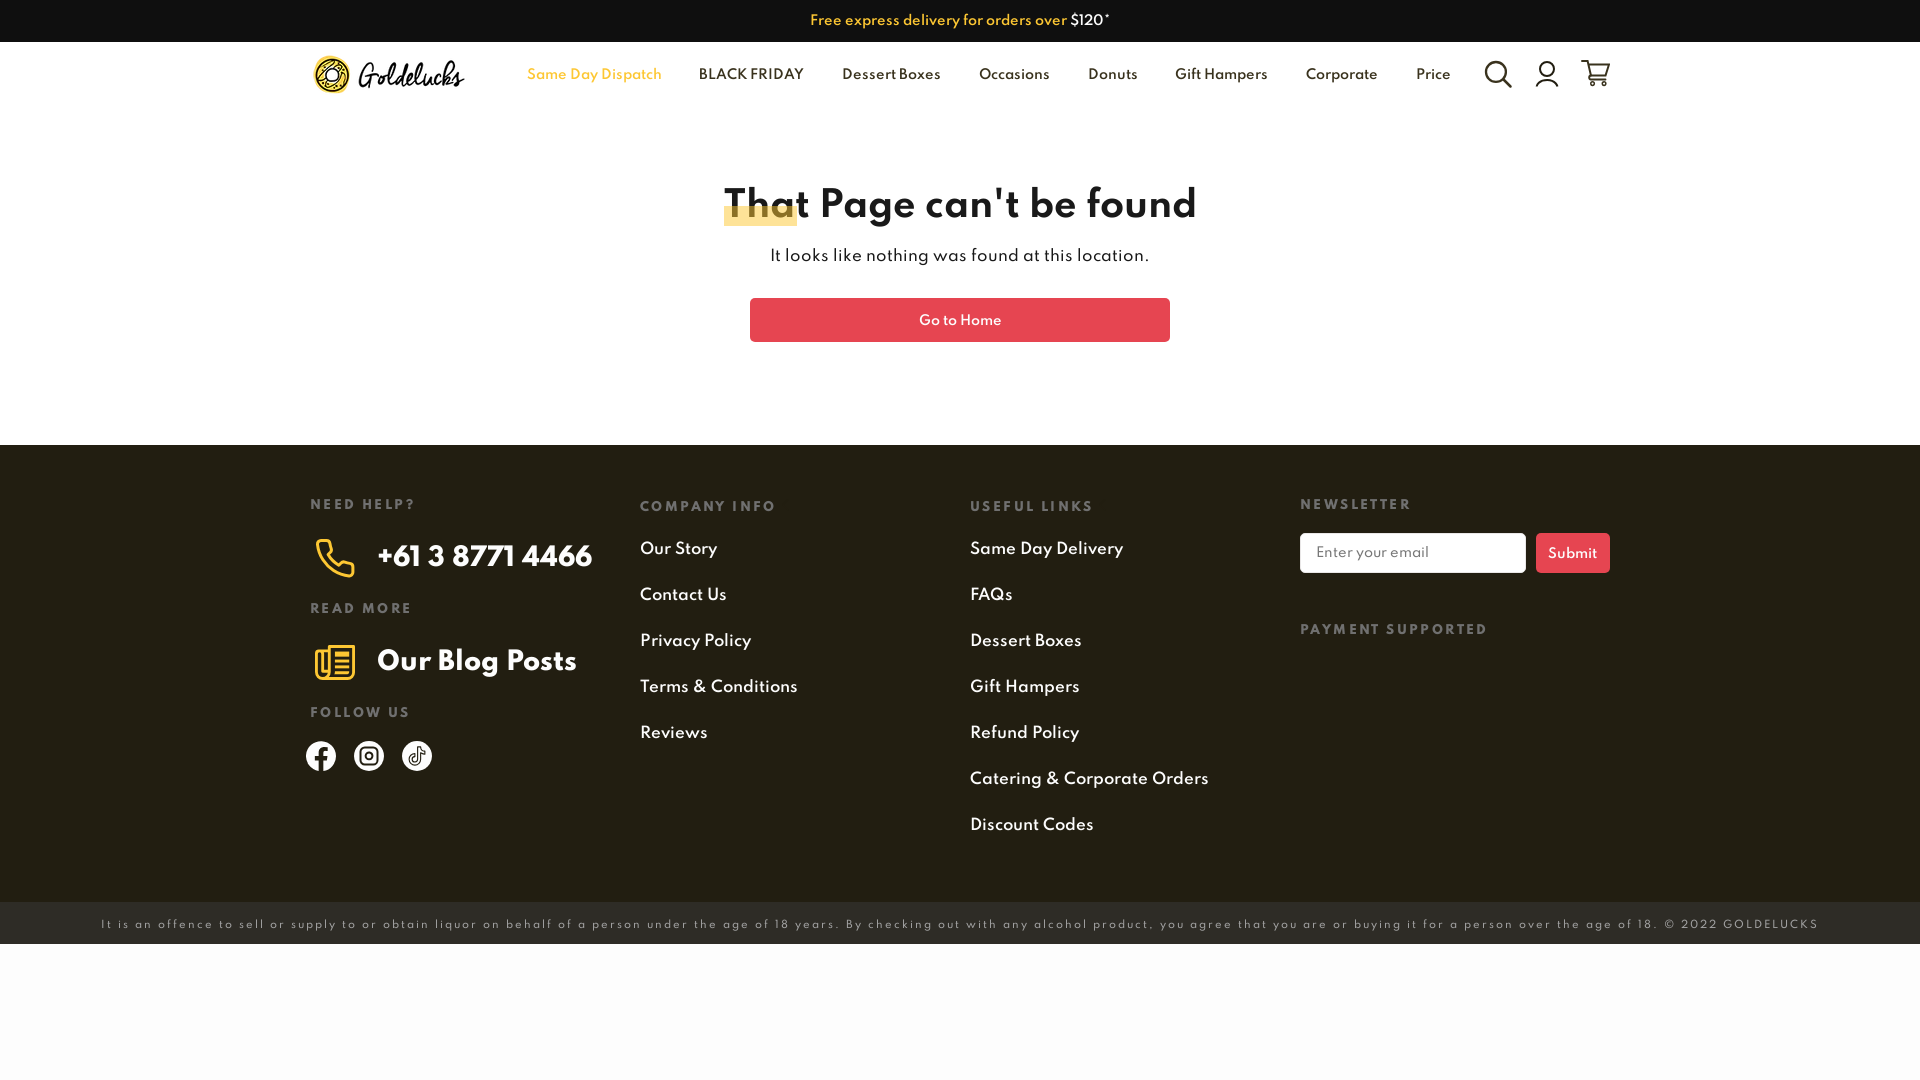 This screenshot has height=1080, width=1920. I want to click on Go to Home, so click(960, 320).